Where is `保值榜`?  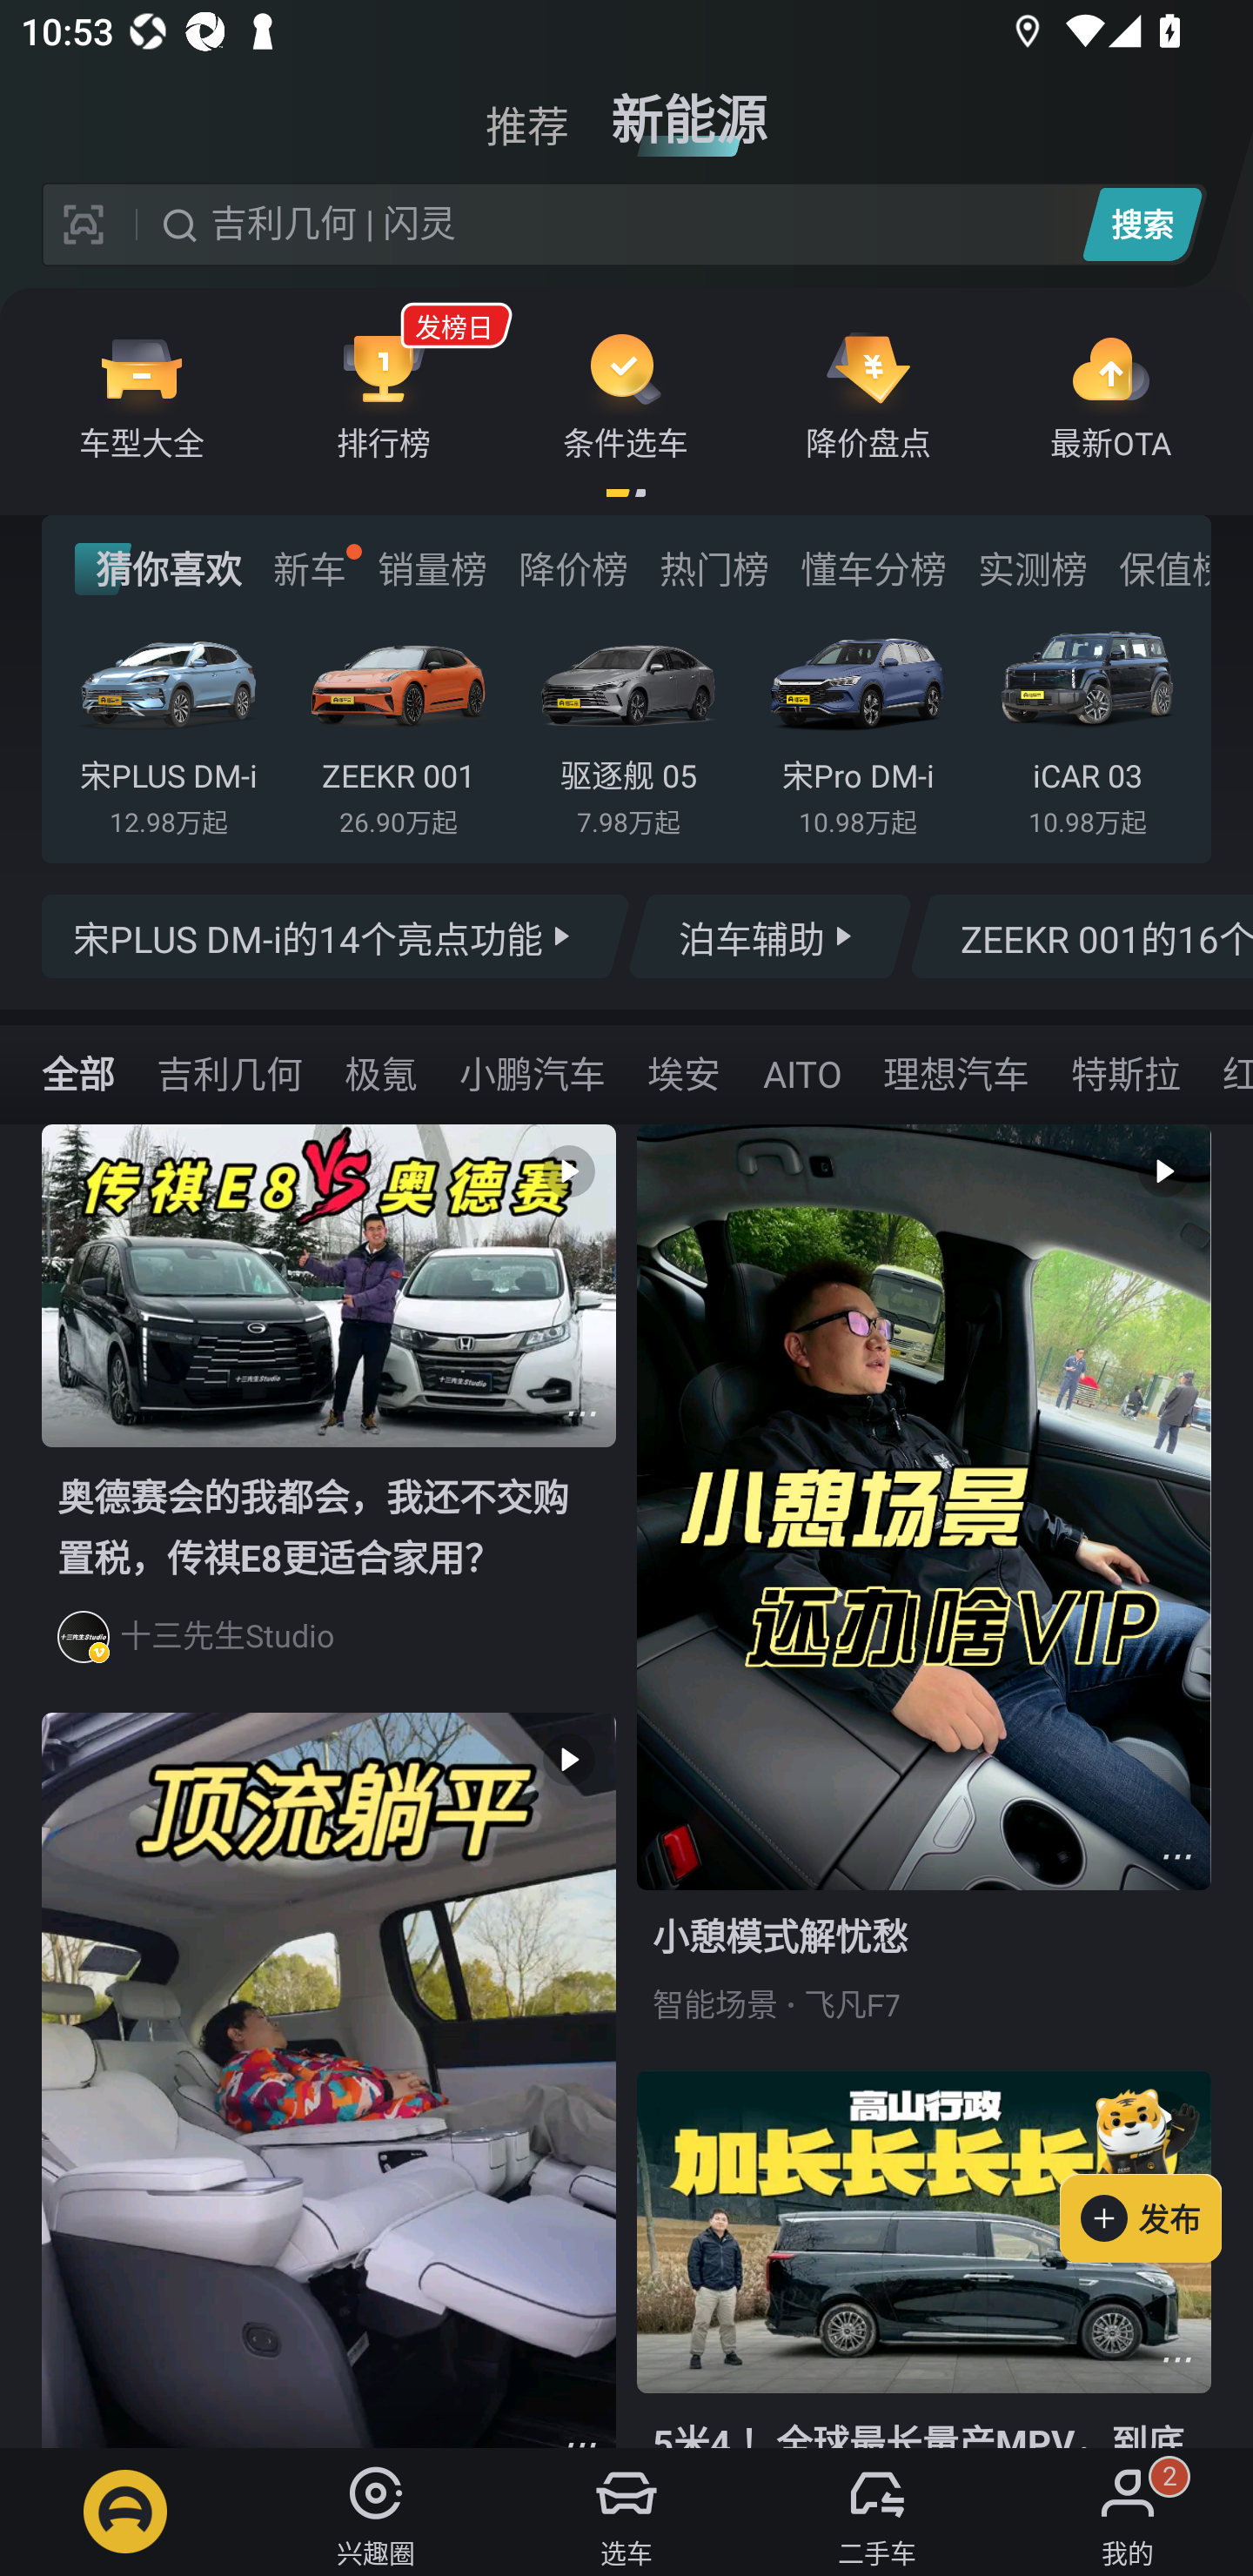
保值榜 is located at coordinates (1163, 569).